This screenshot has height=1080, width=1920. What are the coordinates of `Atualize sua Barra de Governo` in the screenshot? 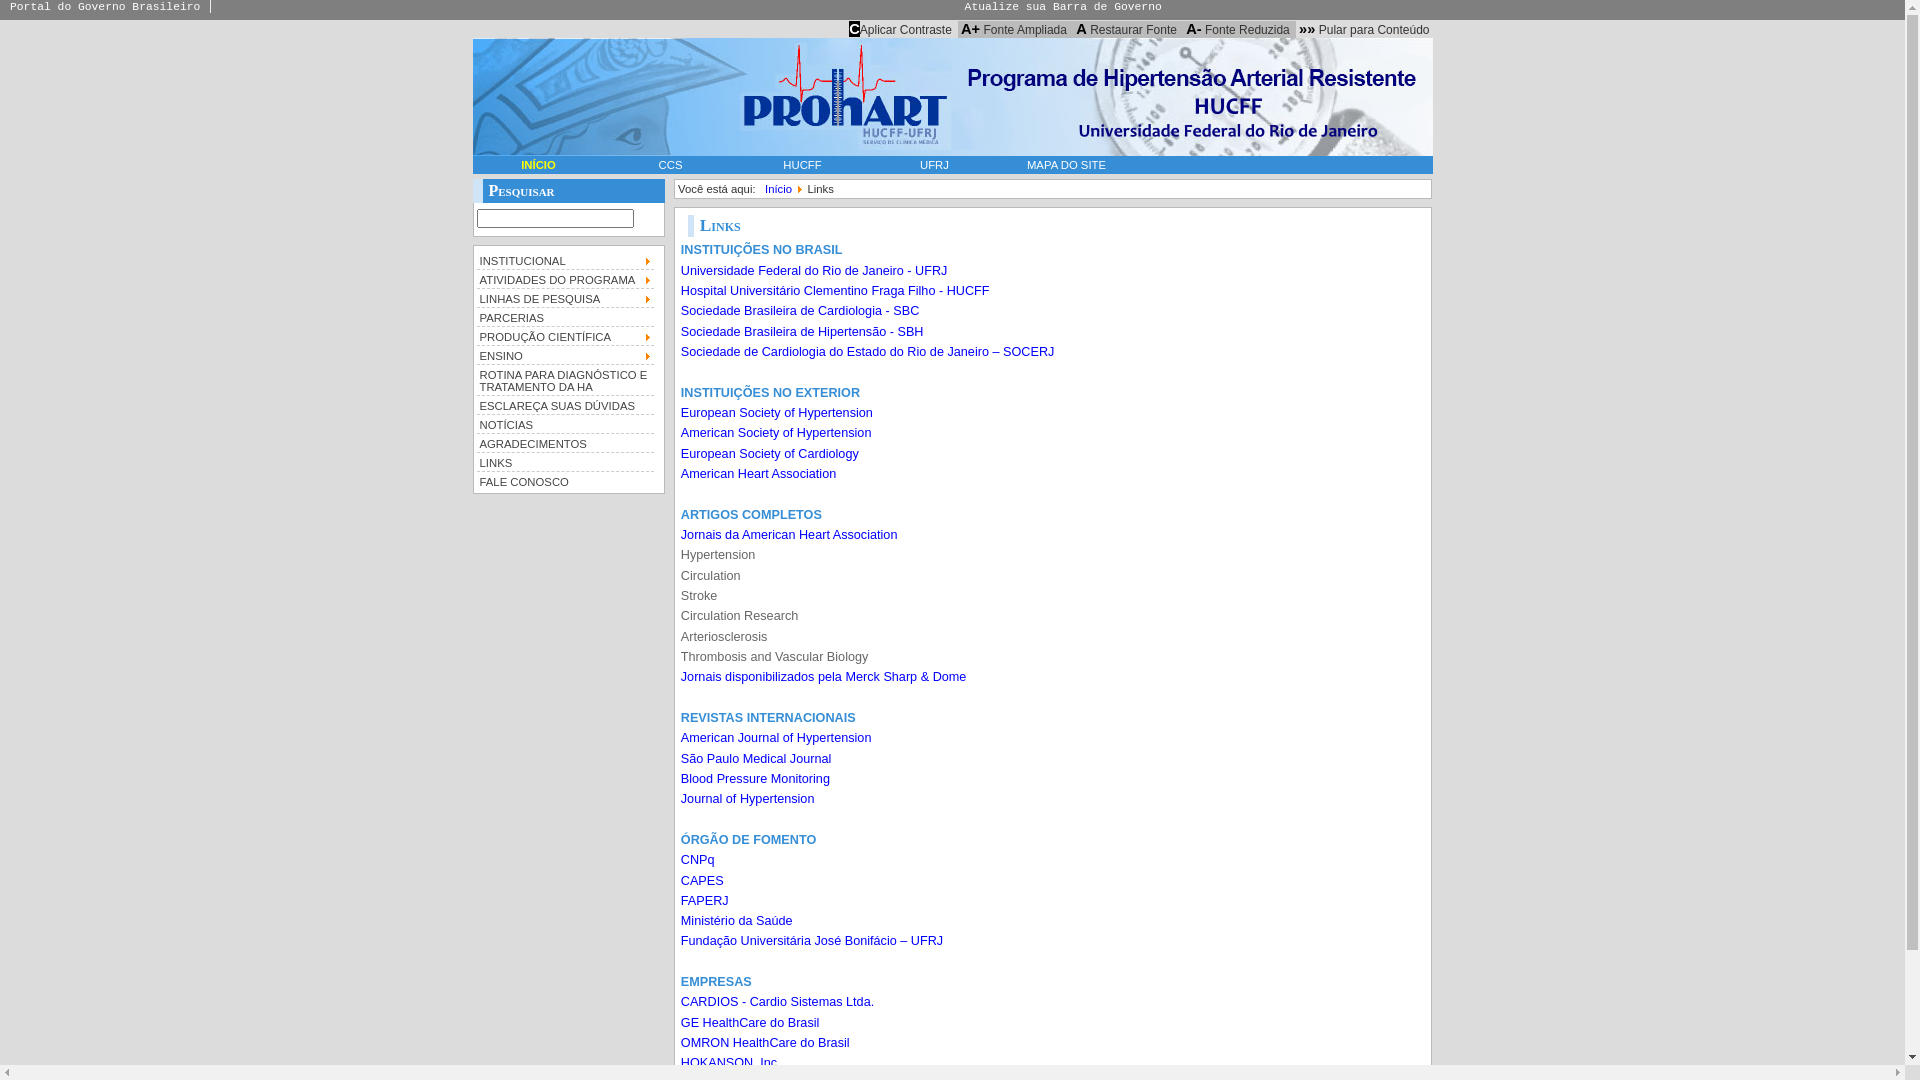 It's located at (1063, 7).